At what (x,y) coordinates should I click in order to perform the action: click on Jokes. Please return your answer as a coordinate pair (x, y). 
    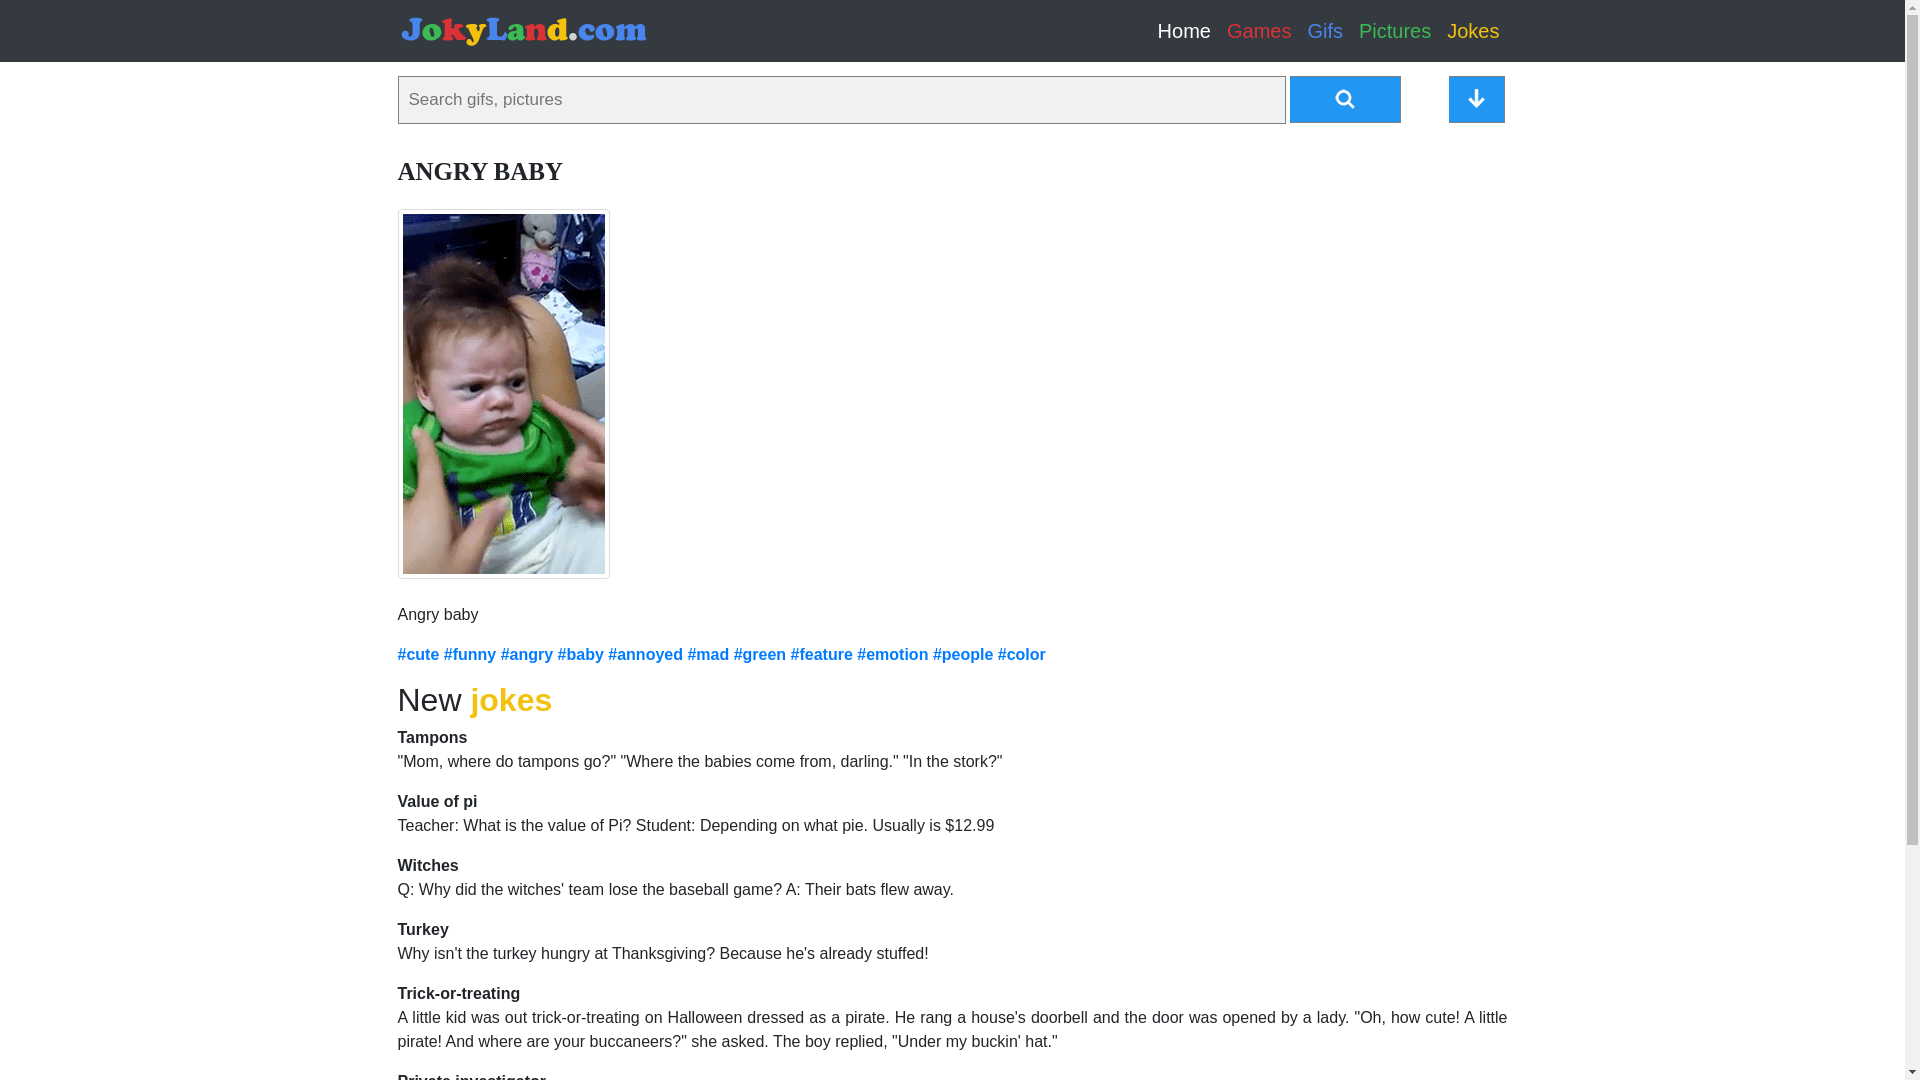
    Looking at the image, I should click on (1472, 30).